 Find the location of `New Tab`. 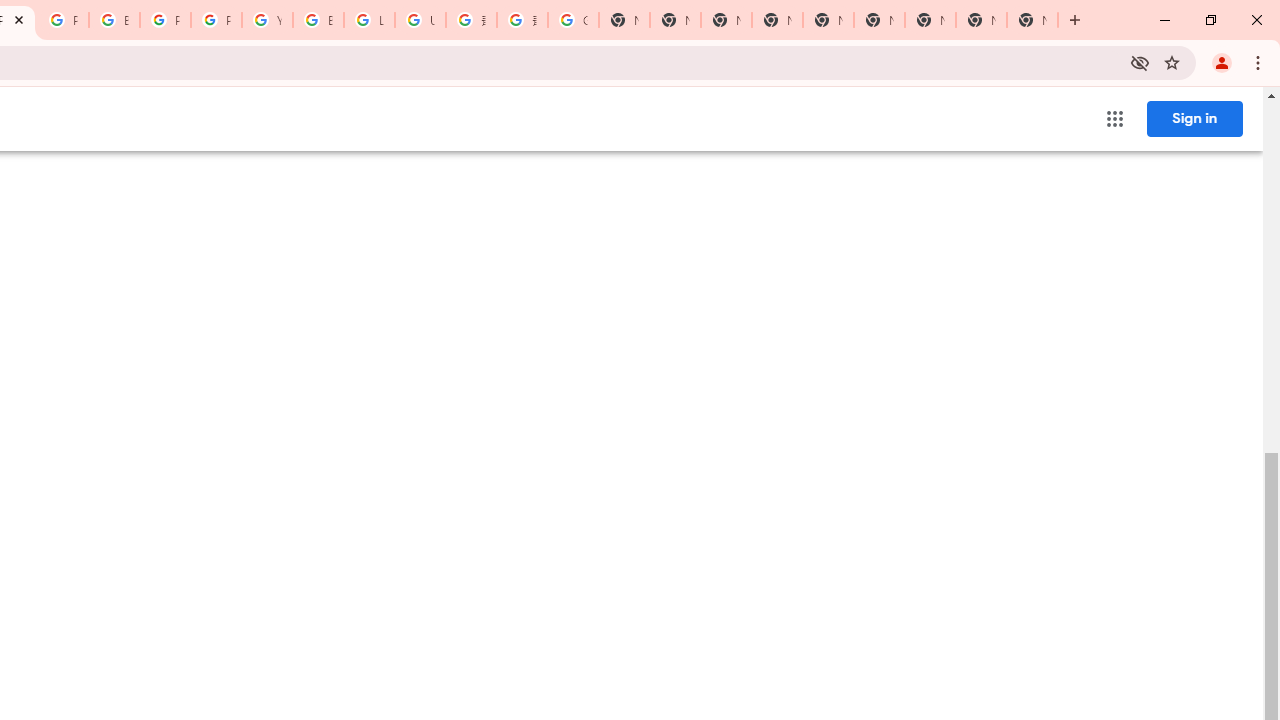

New Tab is located at coordinates (776, 20).